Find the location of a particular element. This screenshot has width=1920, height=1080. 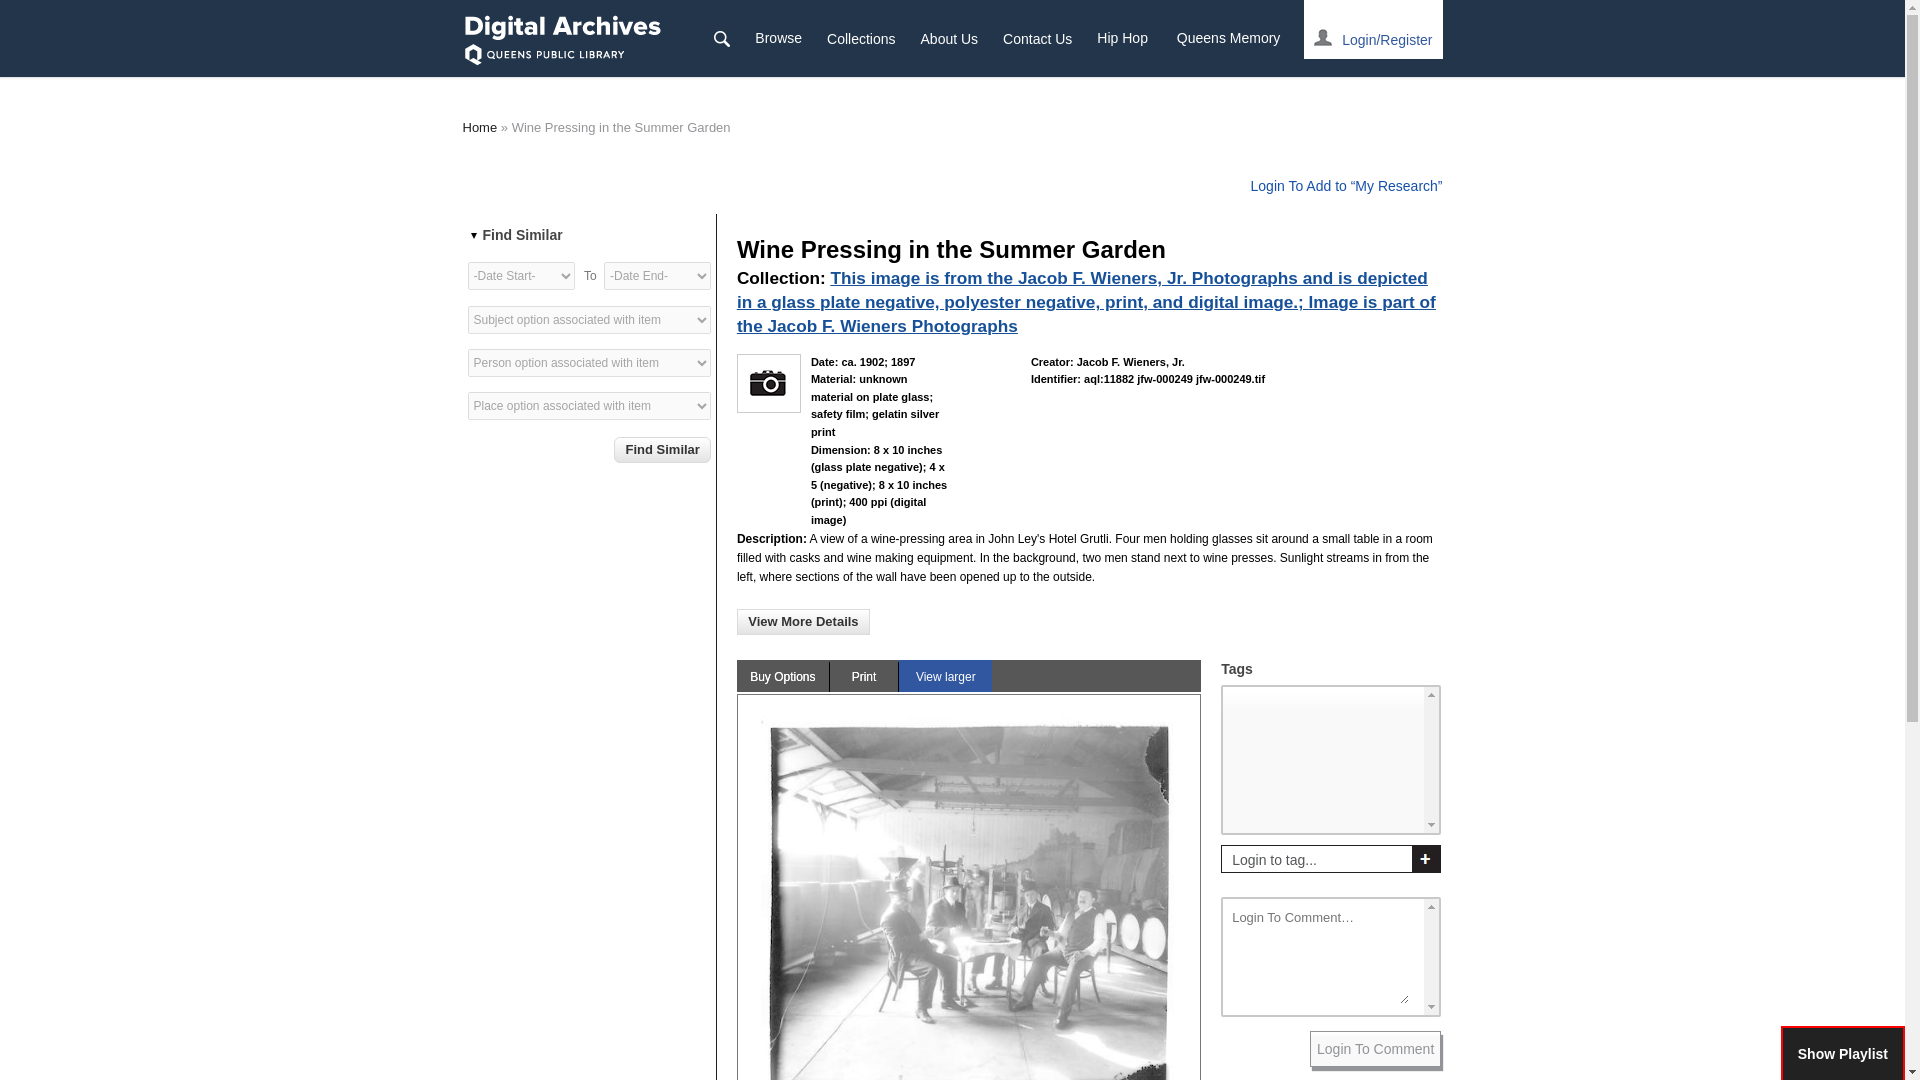

View larger is located at coordinates (945, 676).